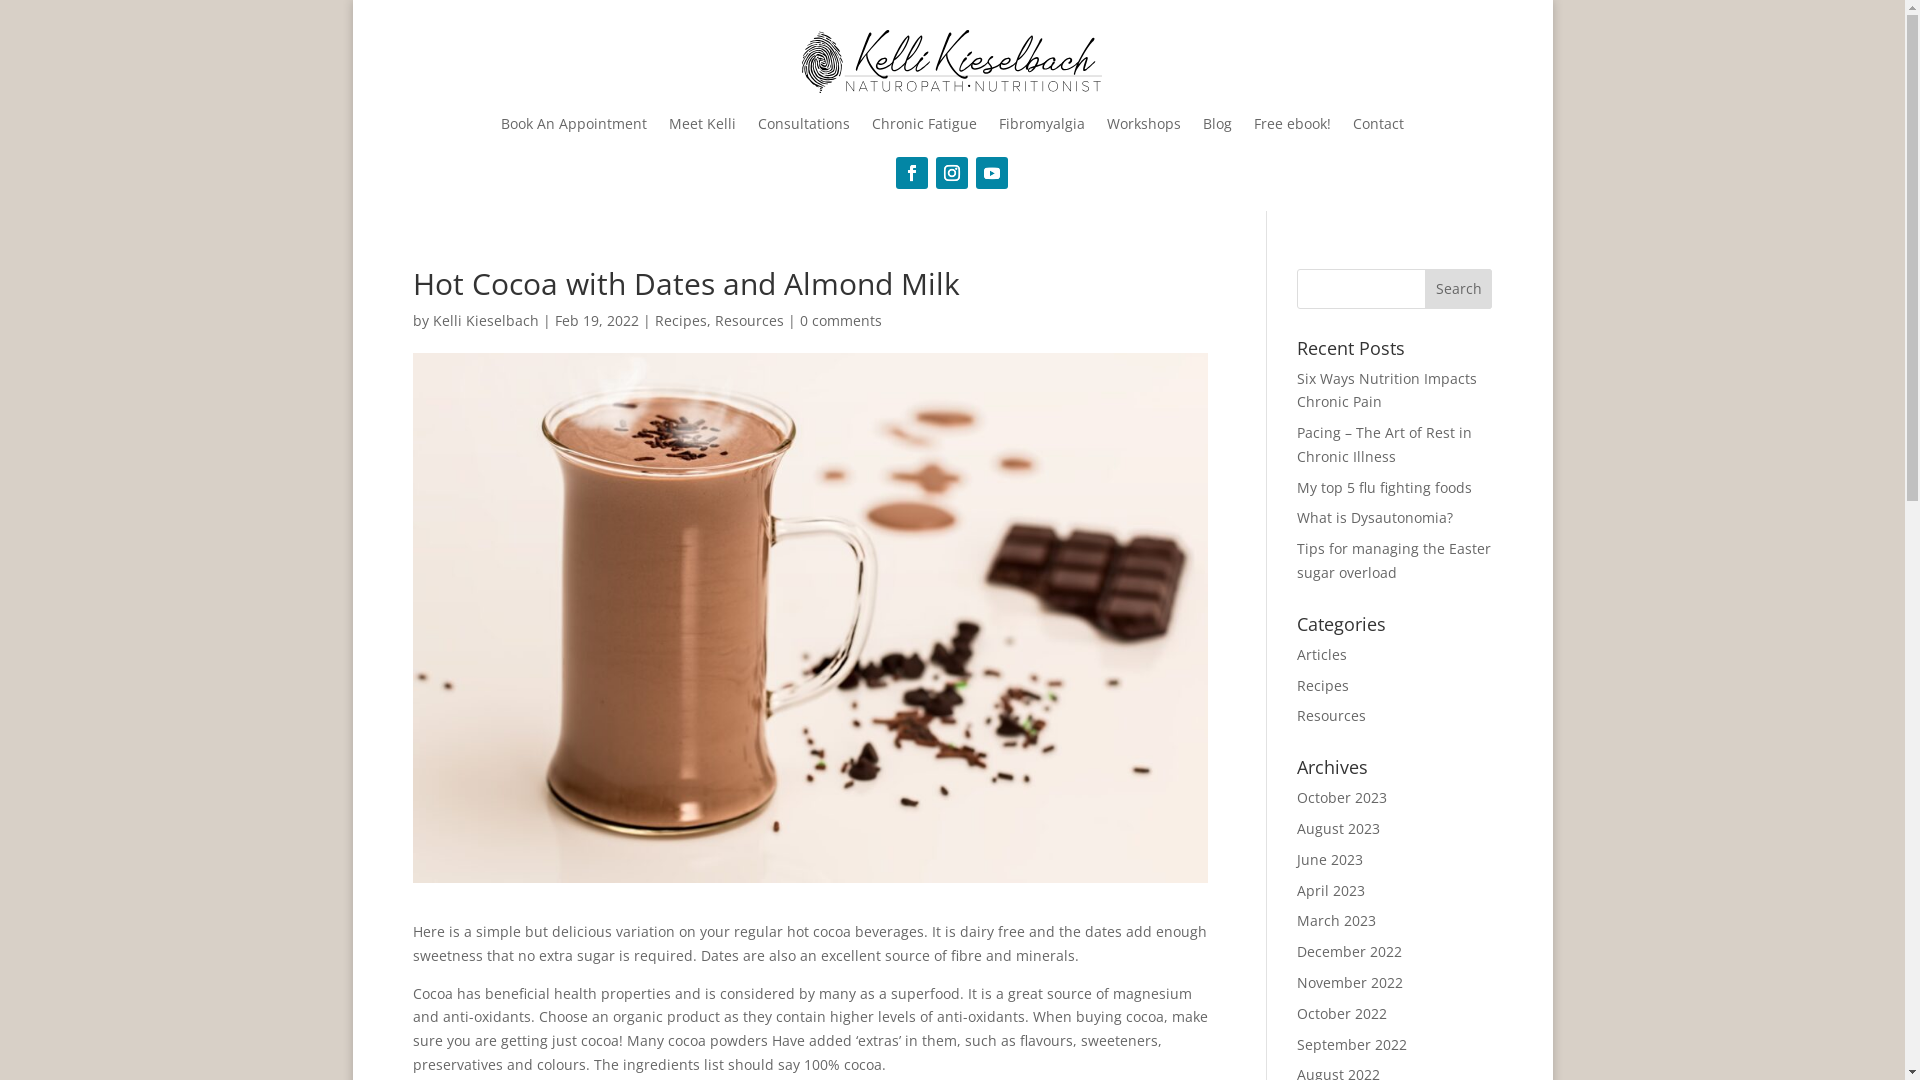 The width and height of the screenshot is (1920, 1080). Describe the element at coordinates (1323, 686) in the screenshot. I see `Recipes` at that location.